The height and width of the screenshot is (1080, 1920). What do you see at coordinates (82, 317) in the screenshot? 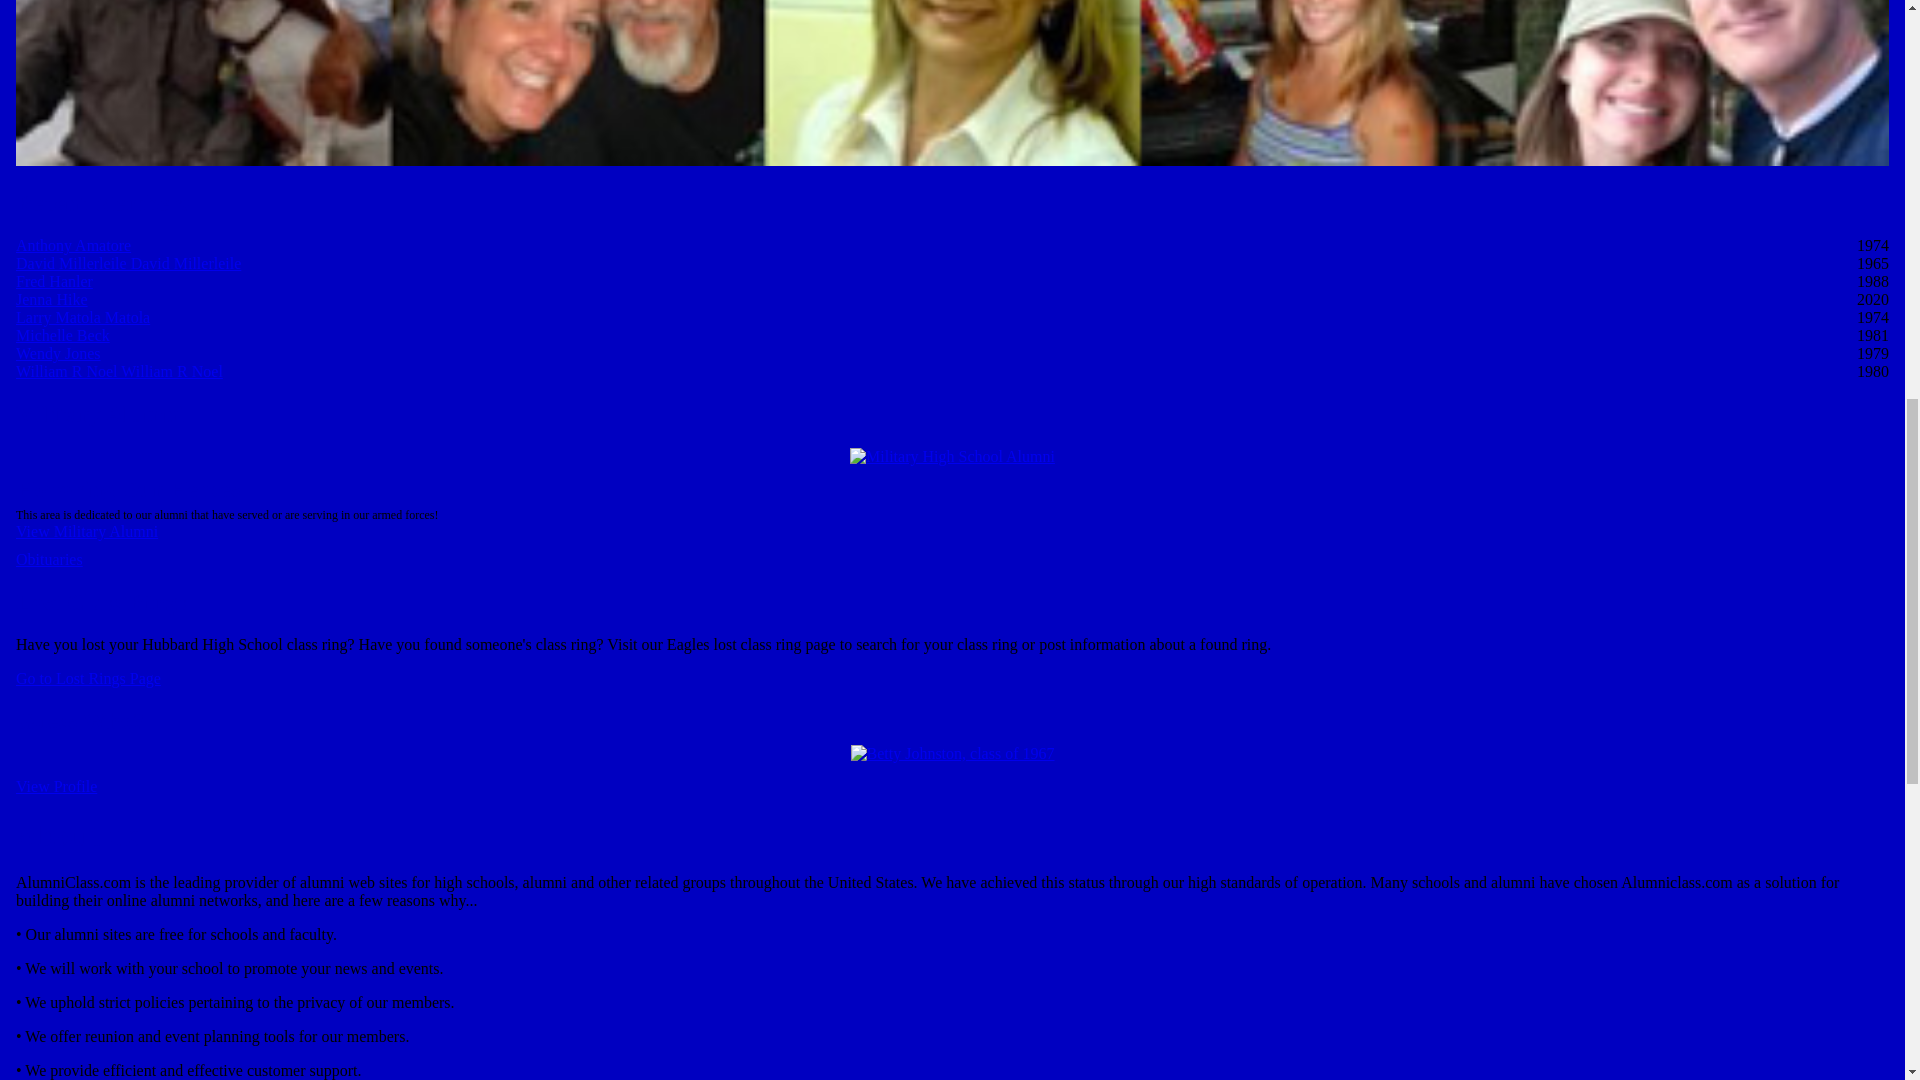
I see `Larry Matola Matola` at bounding box center [82, 317].